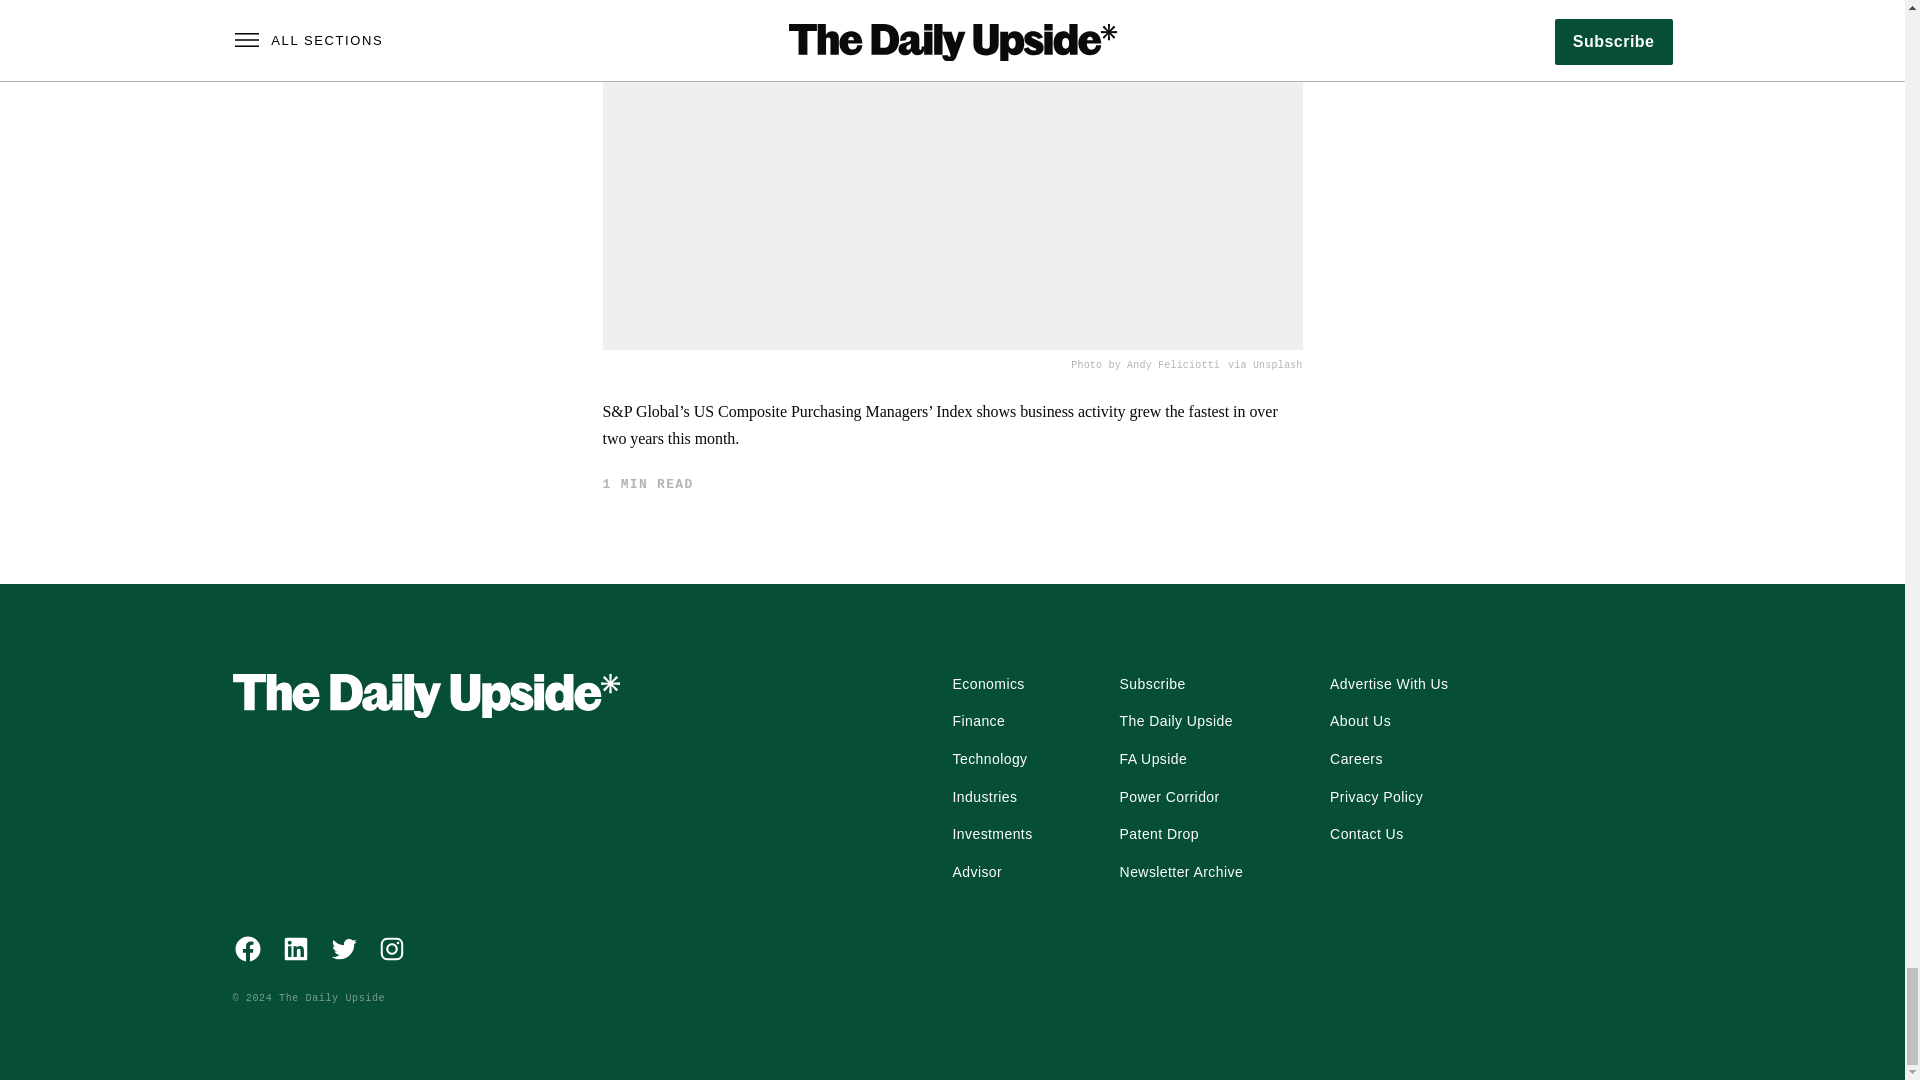 The height and width of the screenshot is (1080, 1920). What do you see at coordinates (984, 798) in the screenshot?
I see `Industry articles` at bounding box center [984, 798].